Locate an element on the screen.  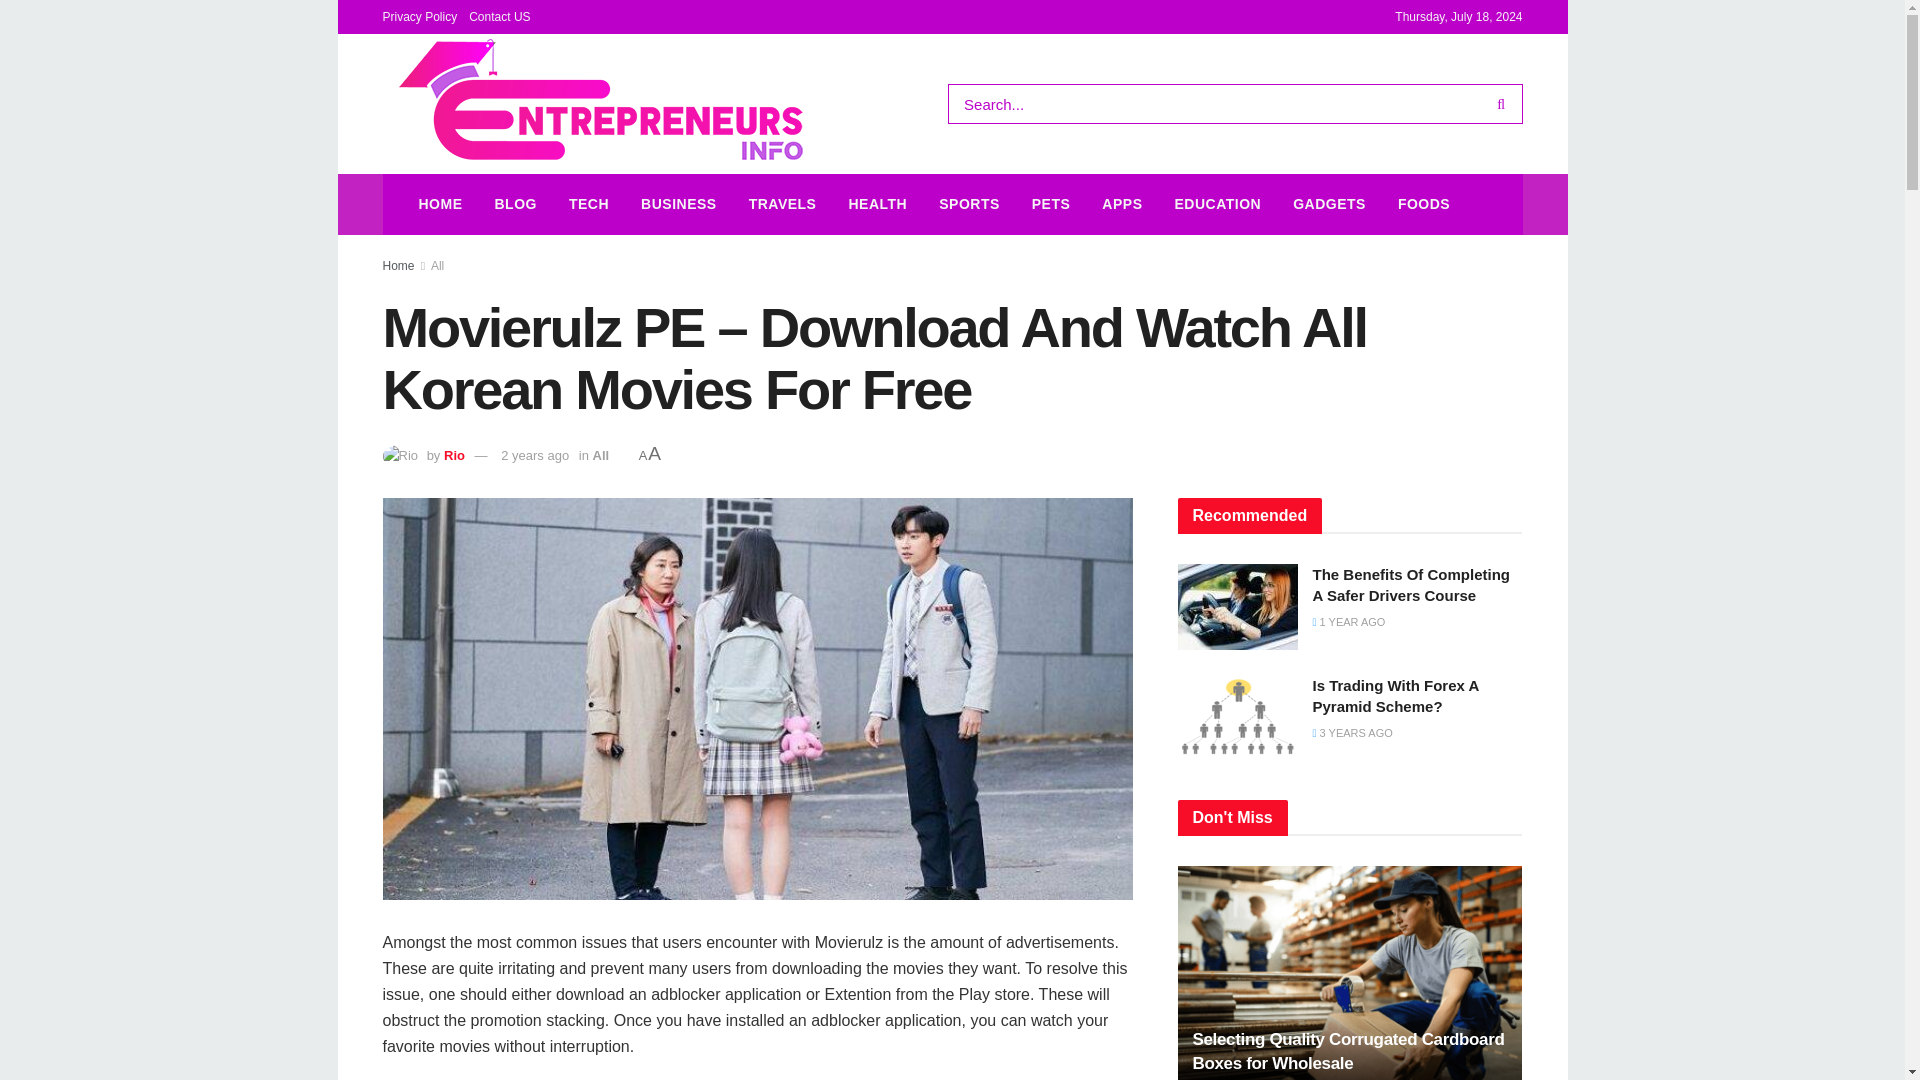
All is located at coordinates (436, 266).